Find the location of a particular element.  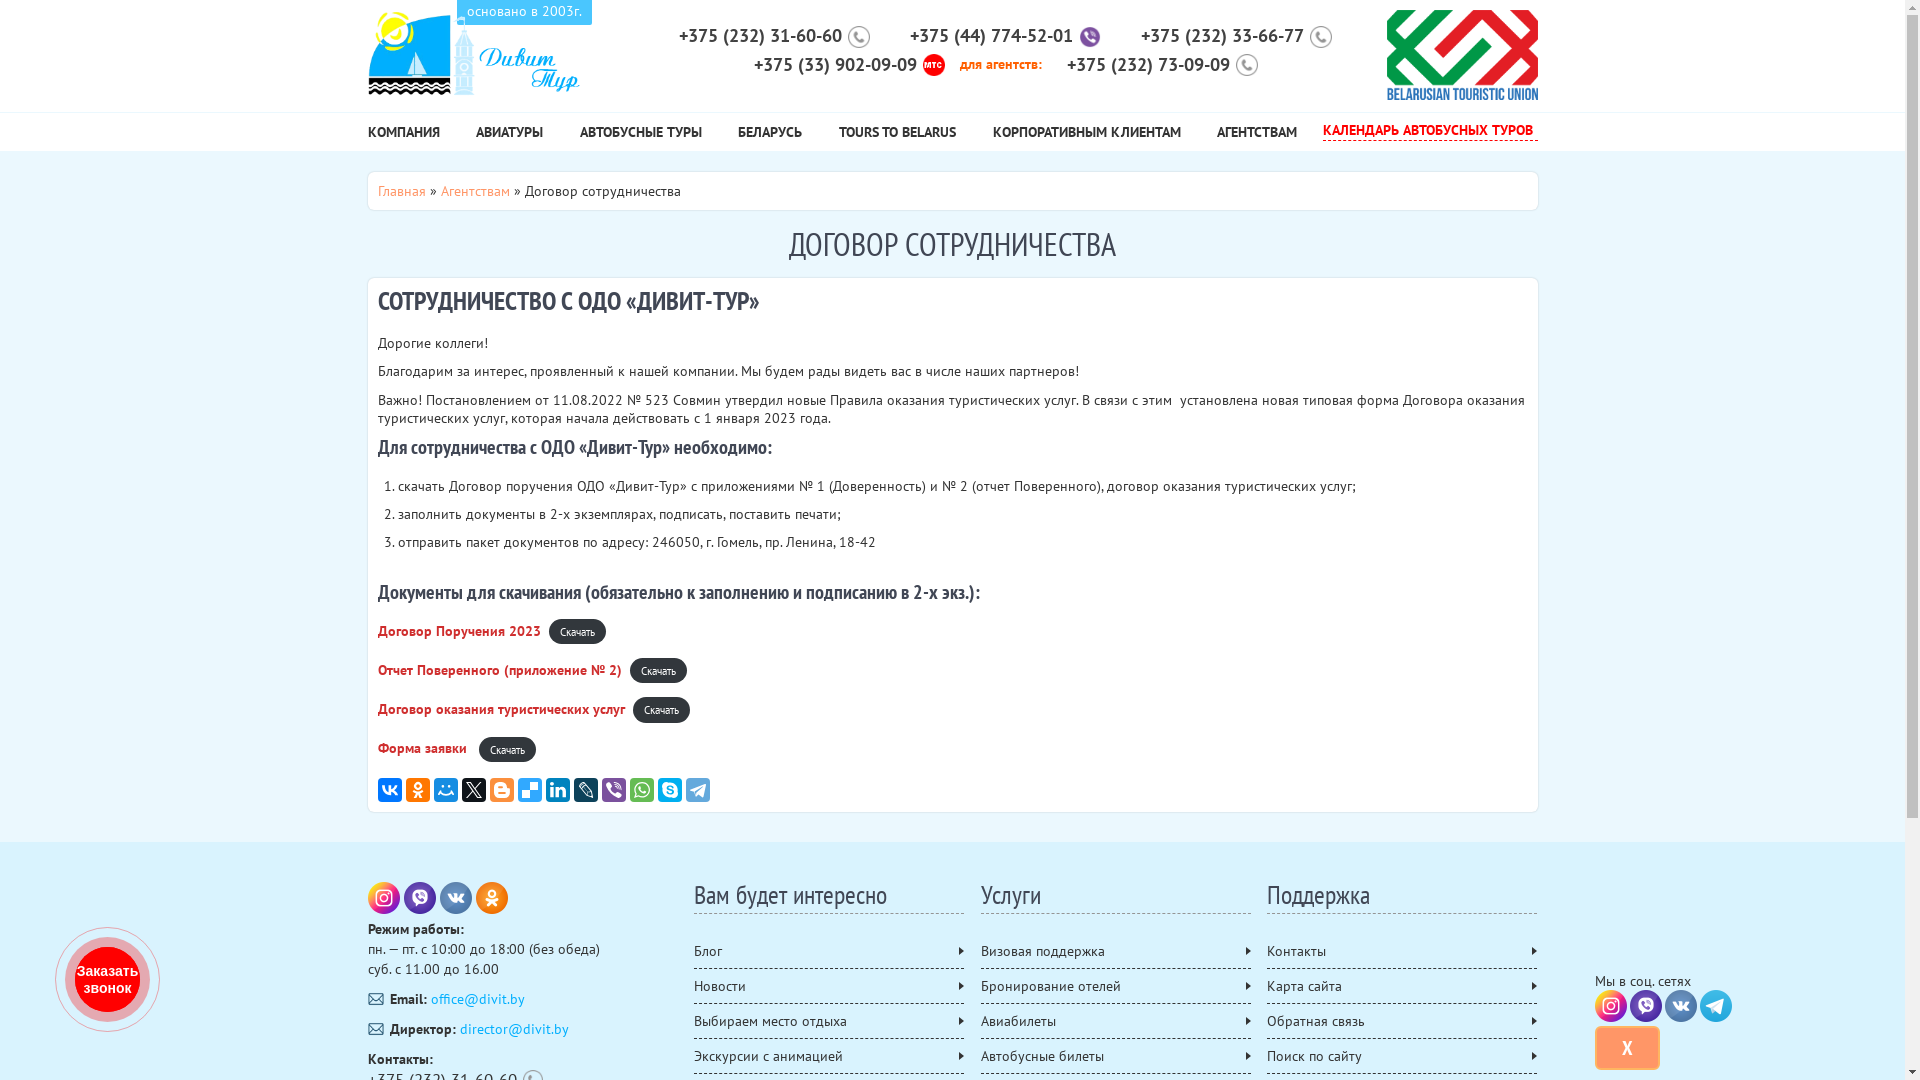

+375 (33) 902-09-09 is located at coordinates (844, 66).